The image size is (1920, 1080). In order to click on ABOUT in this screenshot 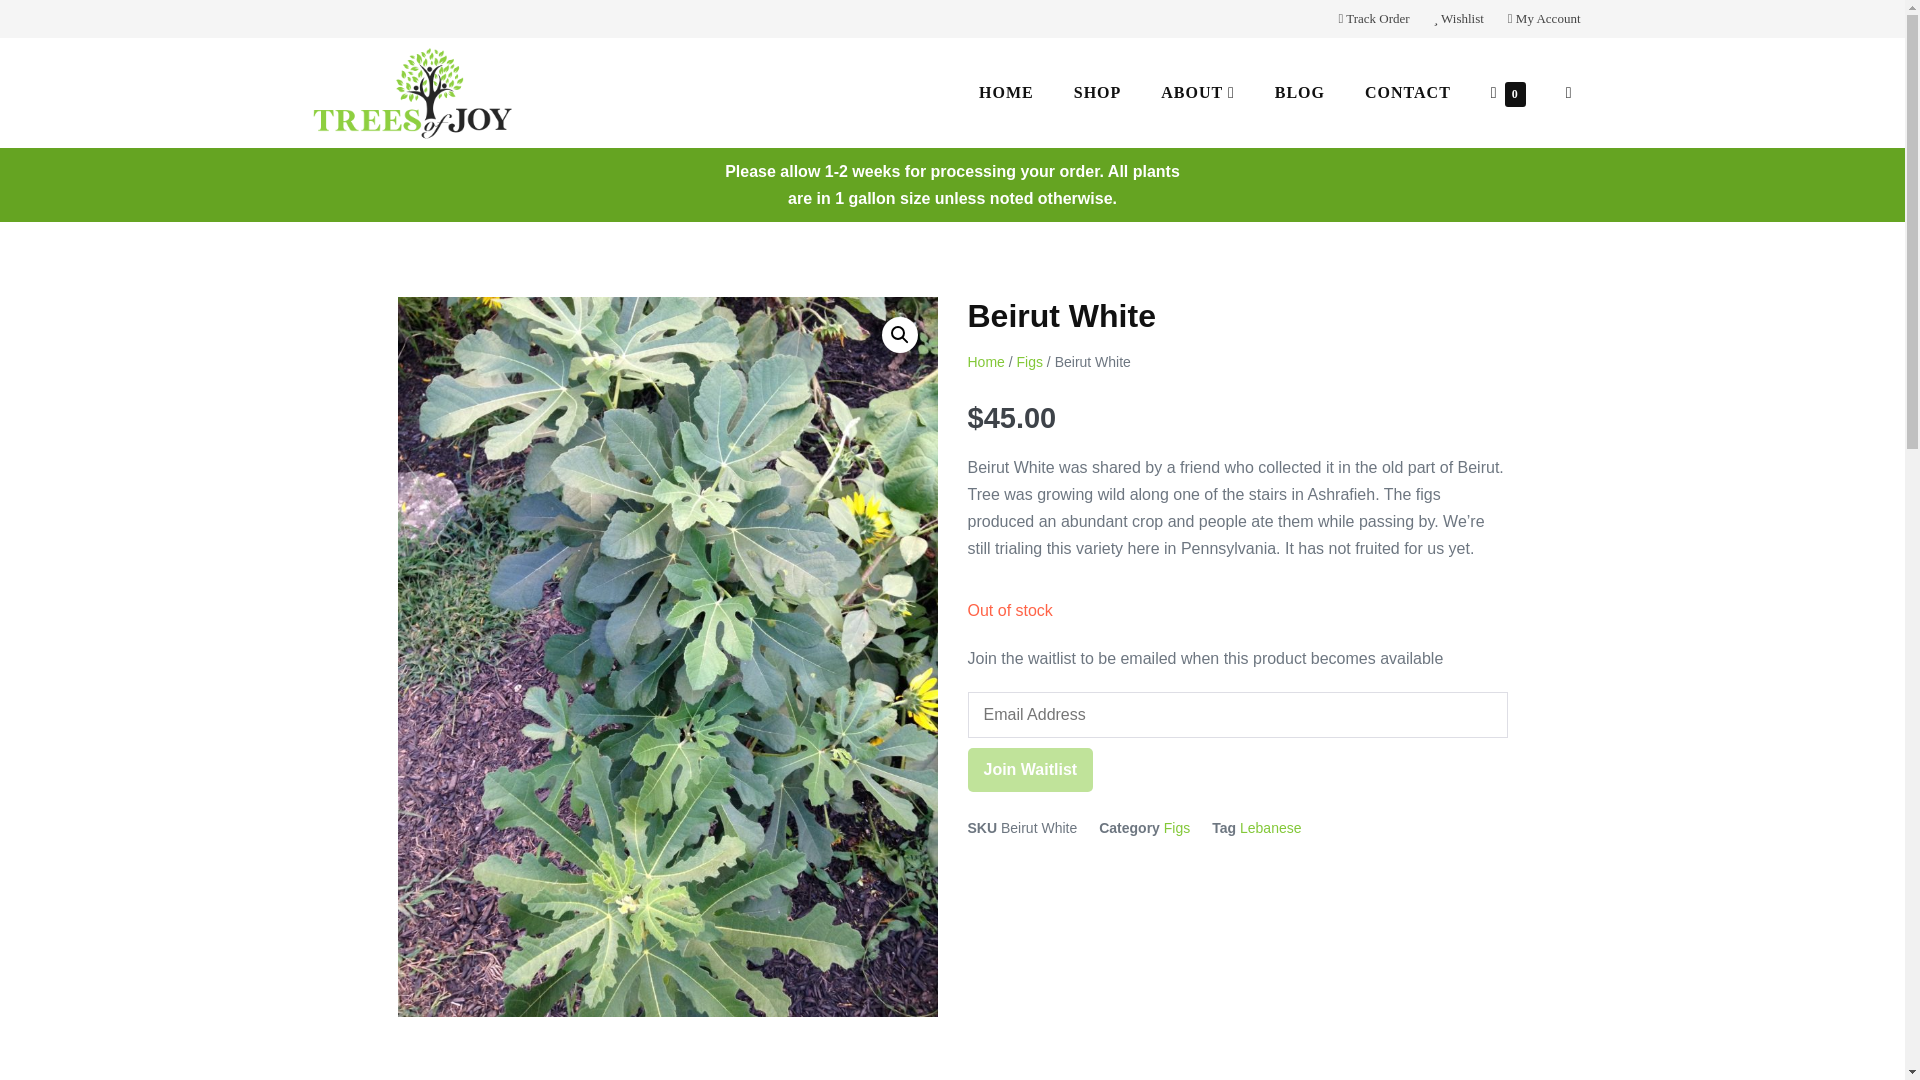, I will do `click(1196, 92)`.